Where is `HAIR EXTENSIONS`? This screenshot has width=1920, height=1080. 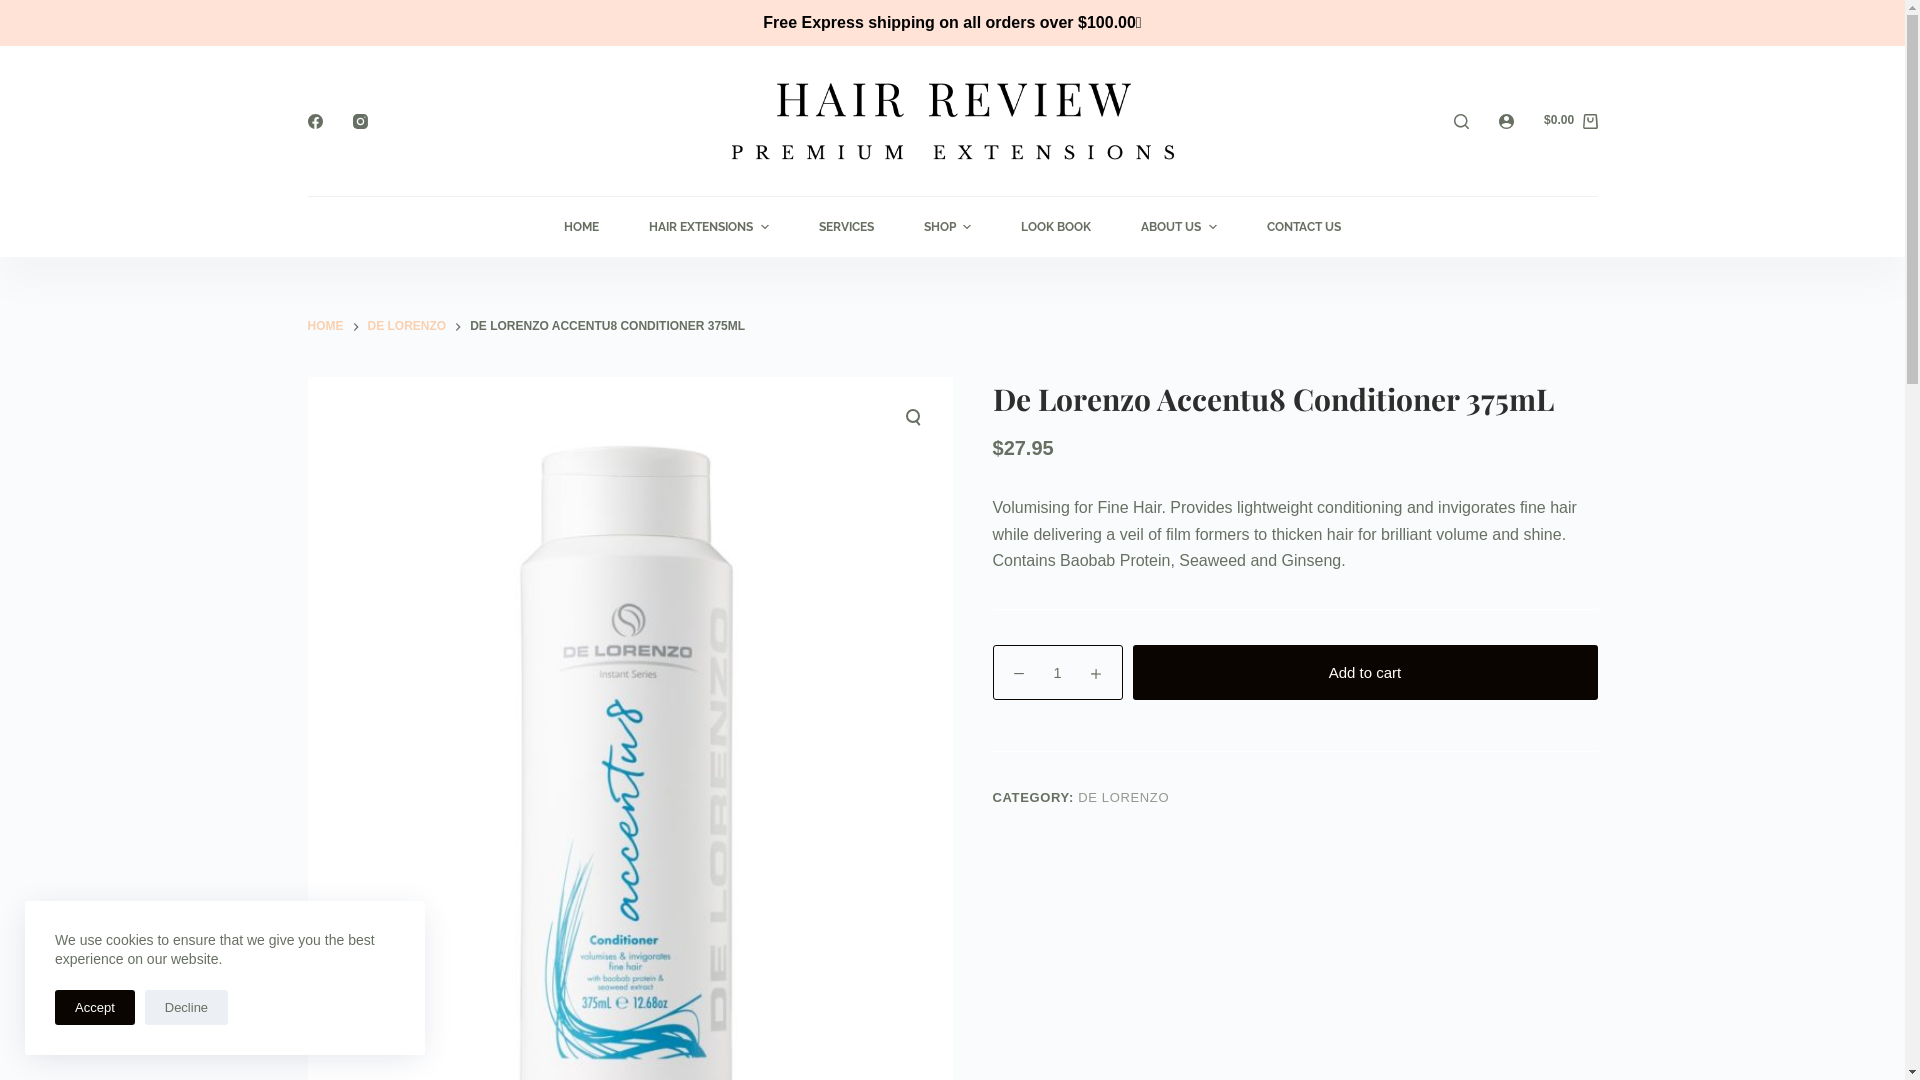
HAIR EXTENSIONS is located at coordinates (1094, 493).